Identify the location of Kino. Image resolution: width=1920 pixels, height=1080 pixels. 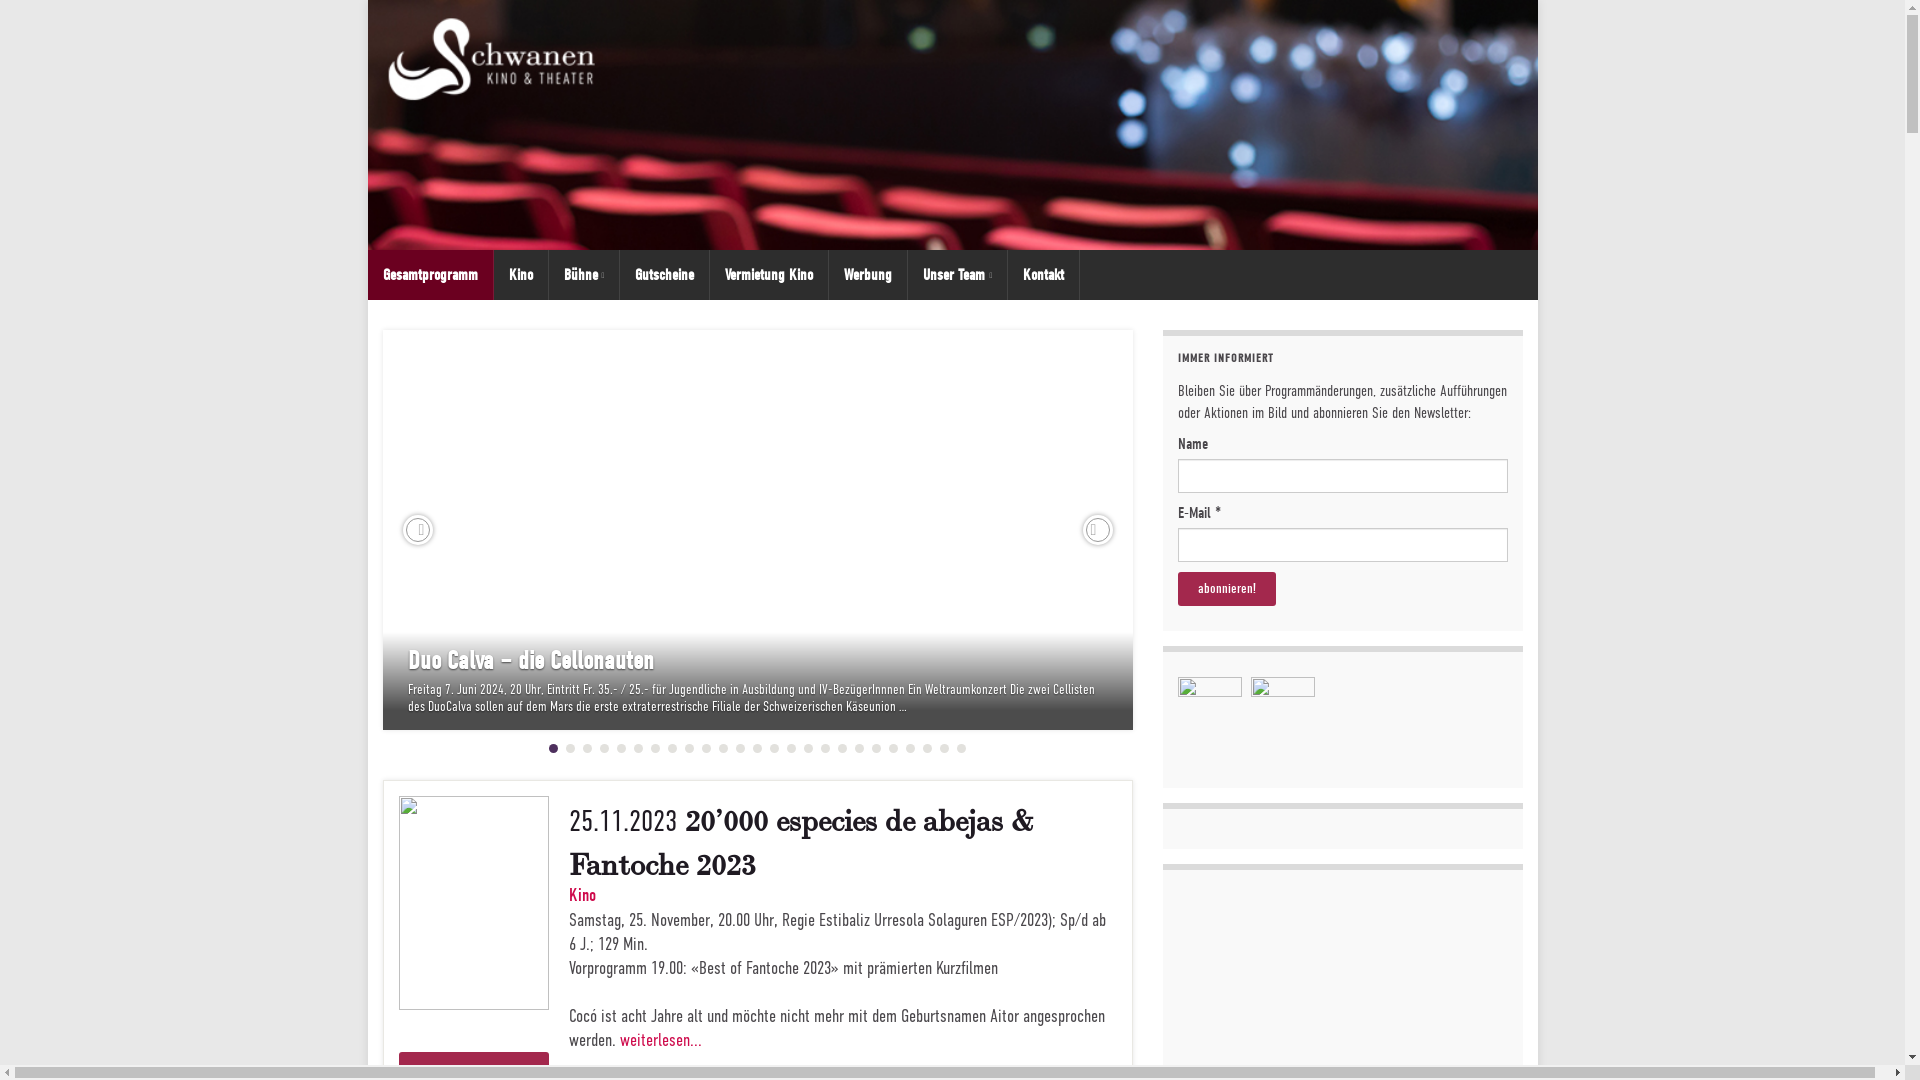
(520, 275).